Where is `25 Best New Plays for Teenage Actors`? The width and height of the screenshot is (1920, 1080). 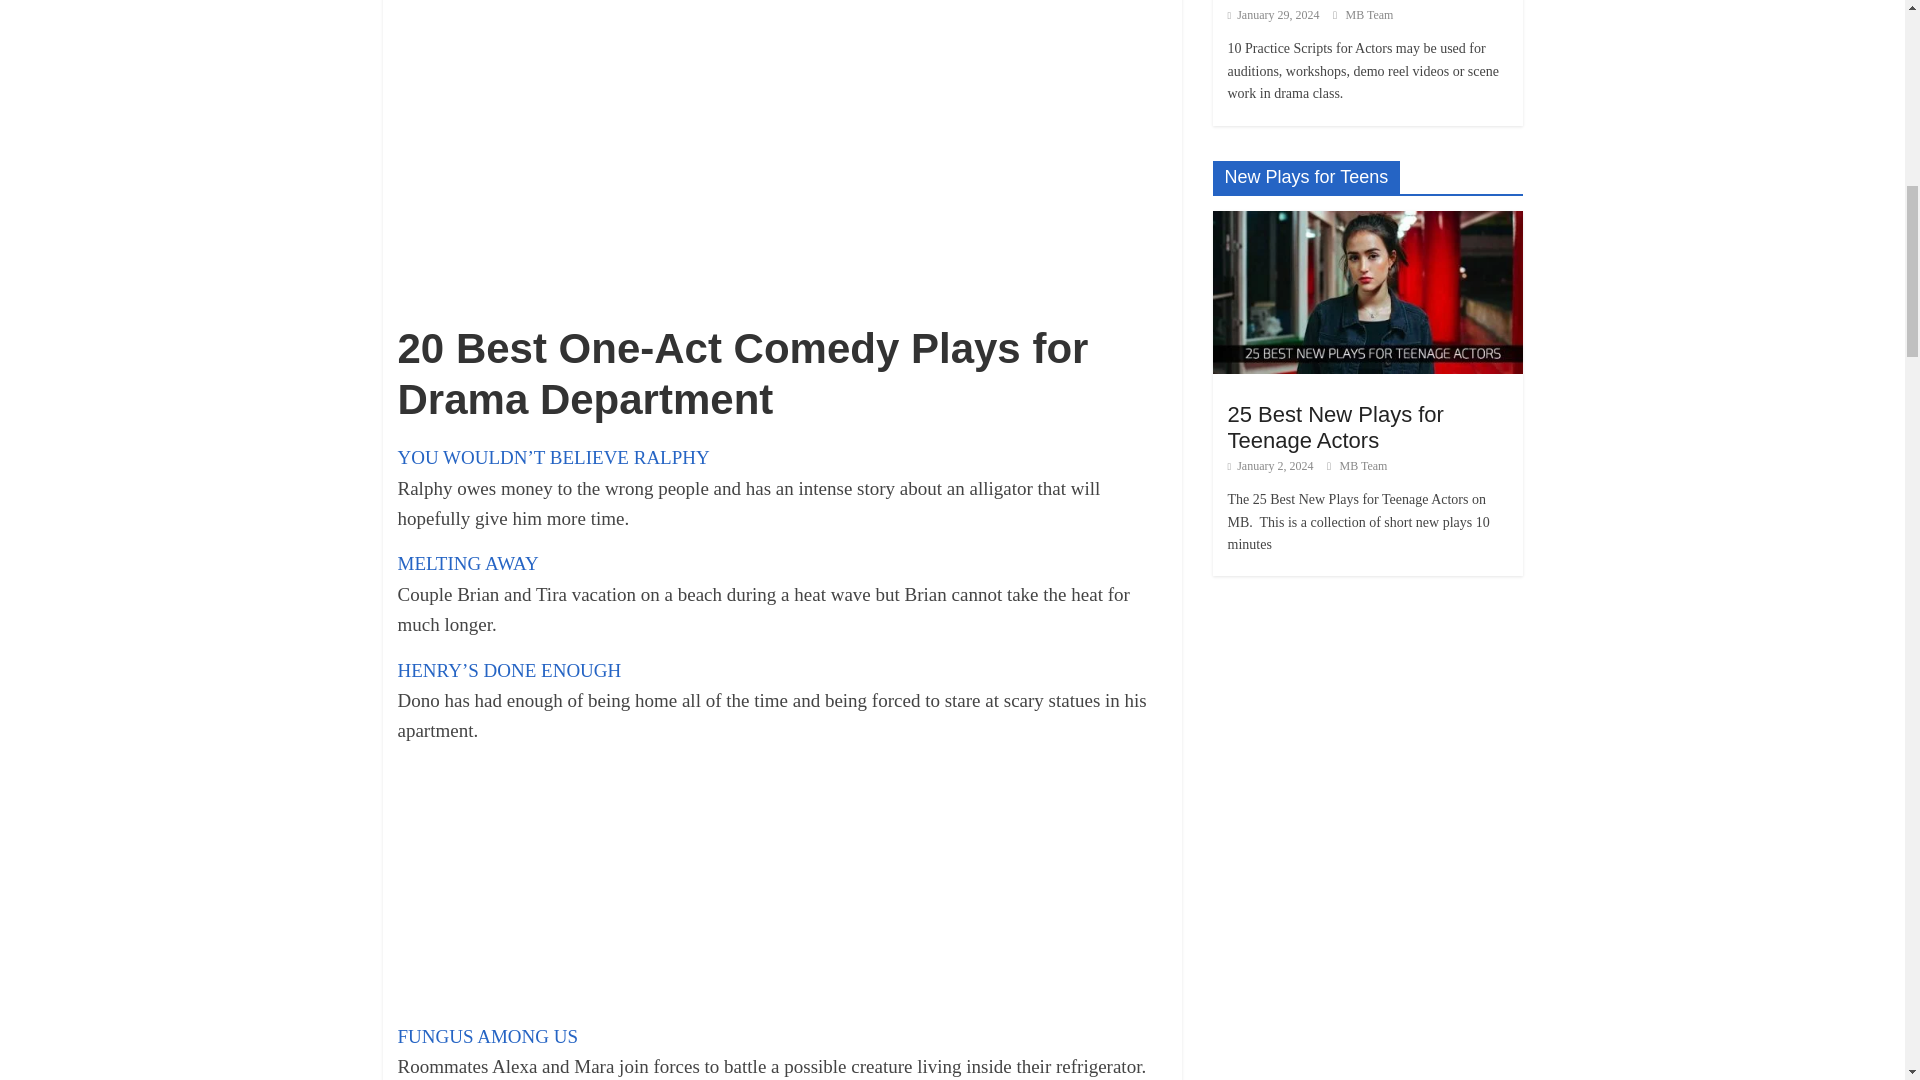 25 Best New Plays for Teenage Actors is located at coordinates (1366, 220).